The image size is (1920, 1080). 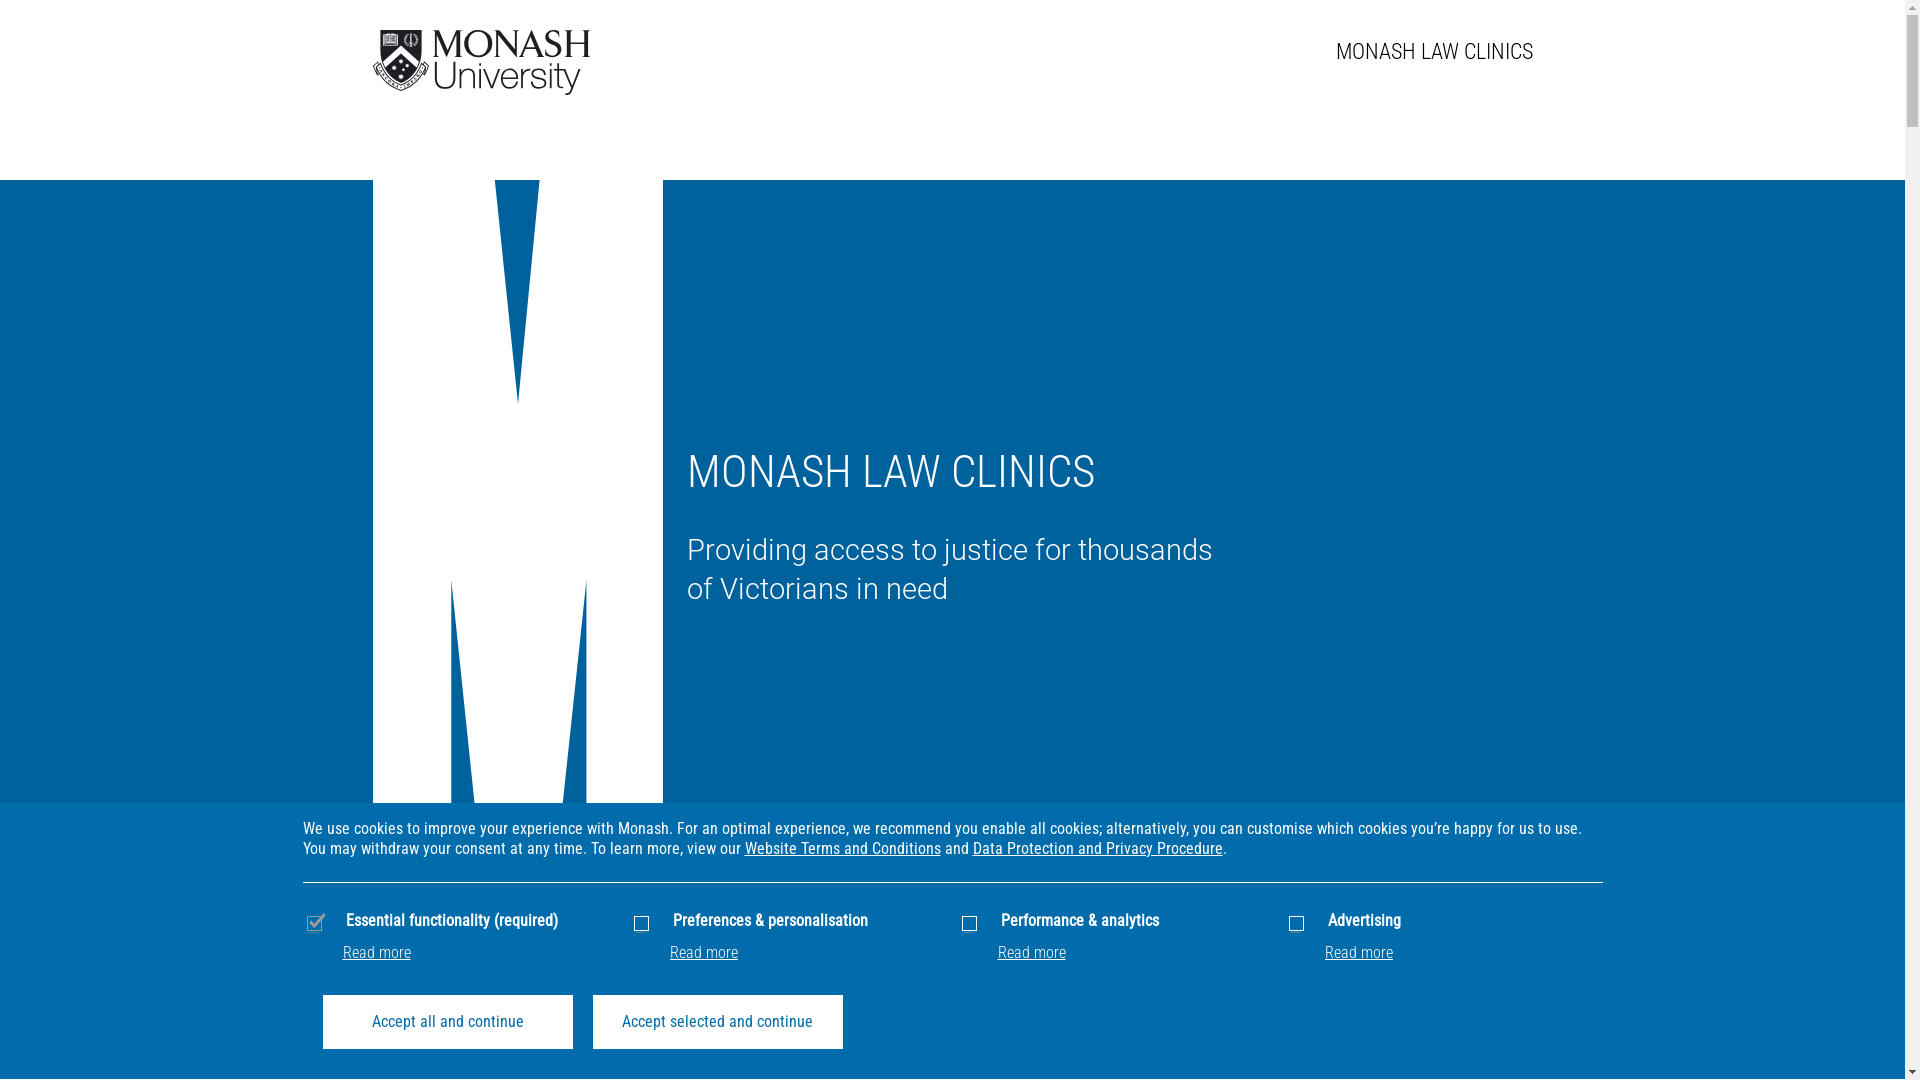 What do you see at coordinates (704, 952) in the screenshot?
I see `Read more` at bounding box center [704, 952].